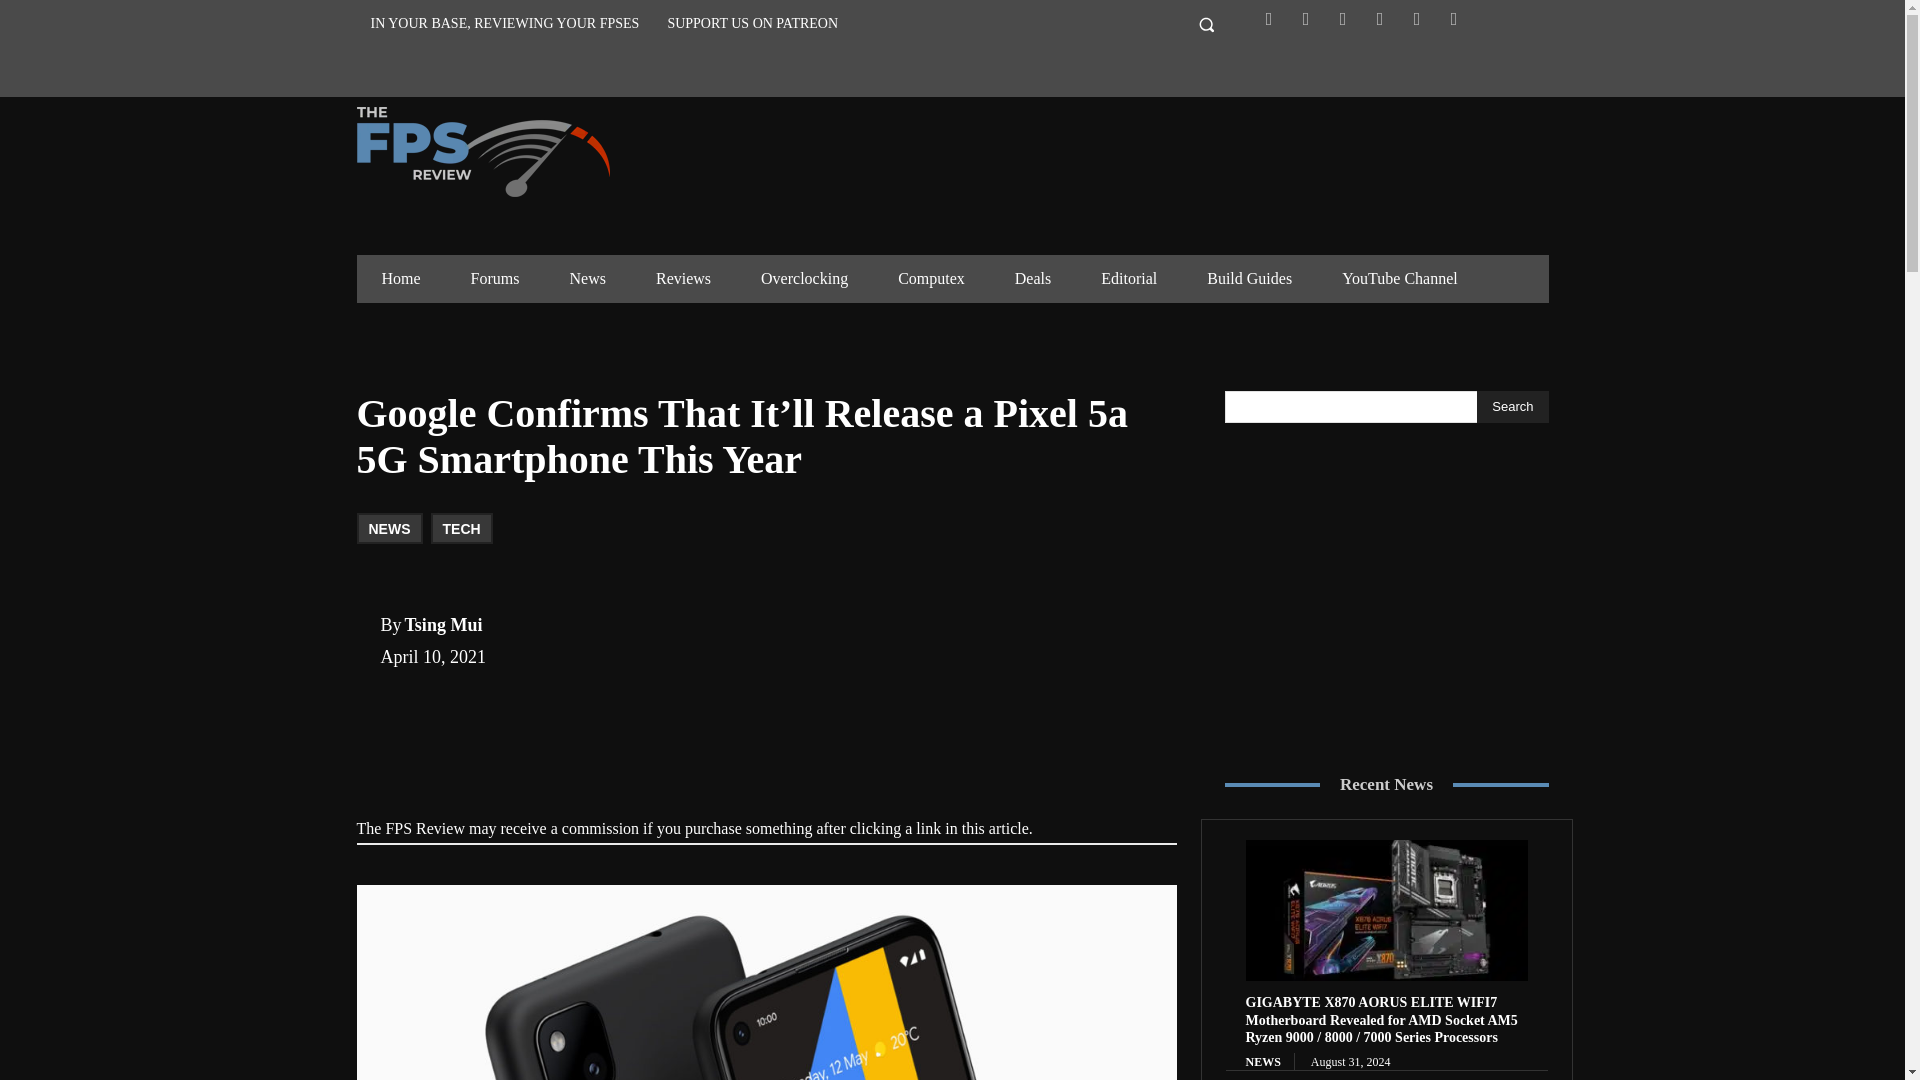 This screenshot has height=1080, width=1920. I want to click on Instagram, so click(1342, 18).